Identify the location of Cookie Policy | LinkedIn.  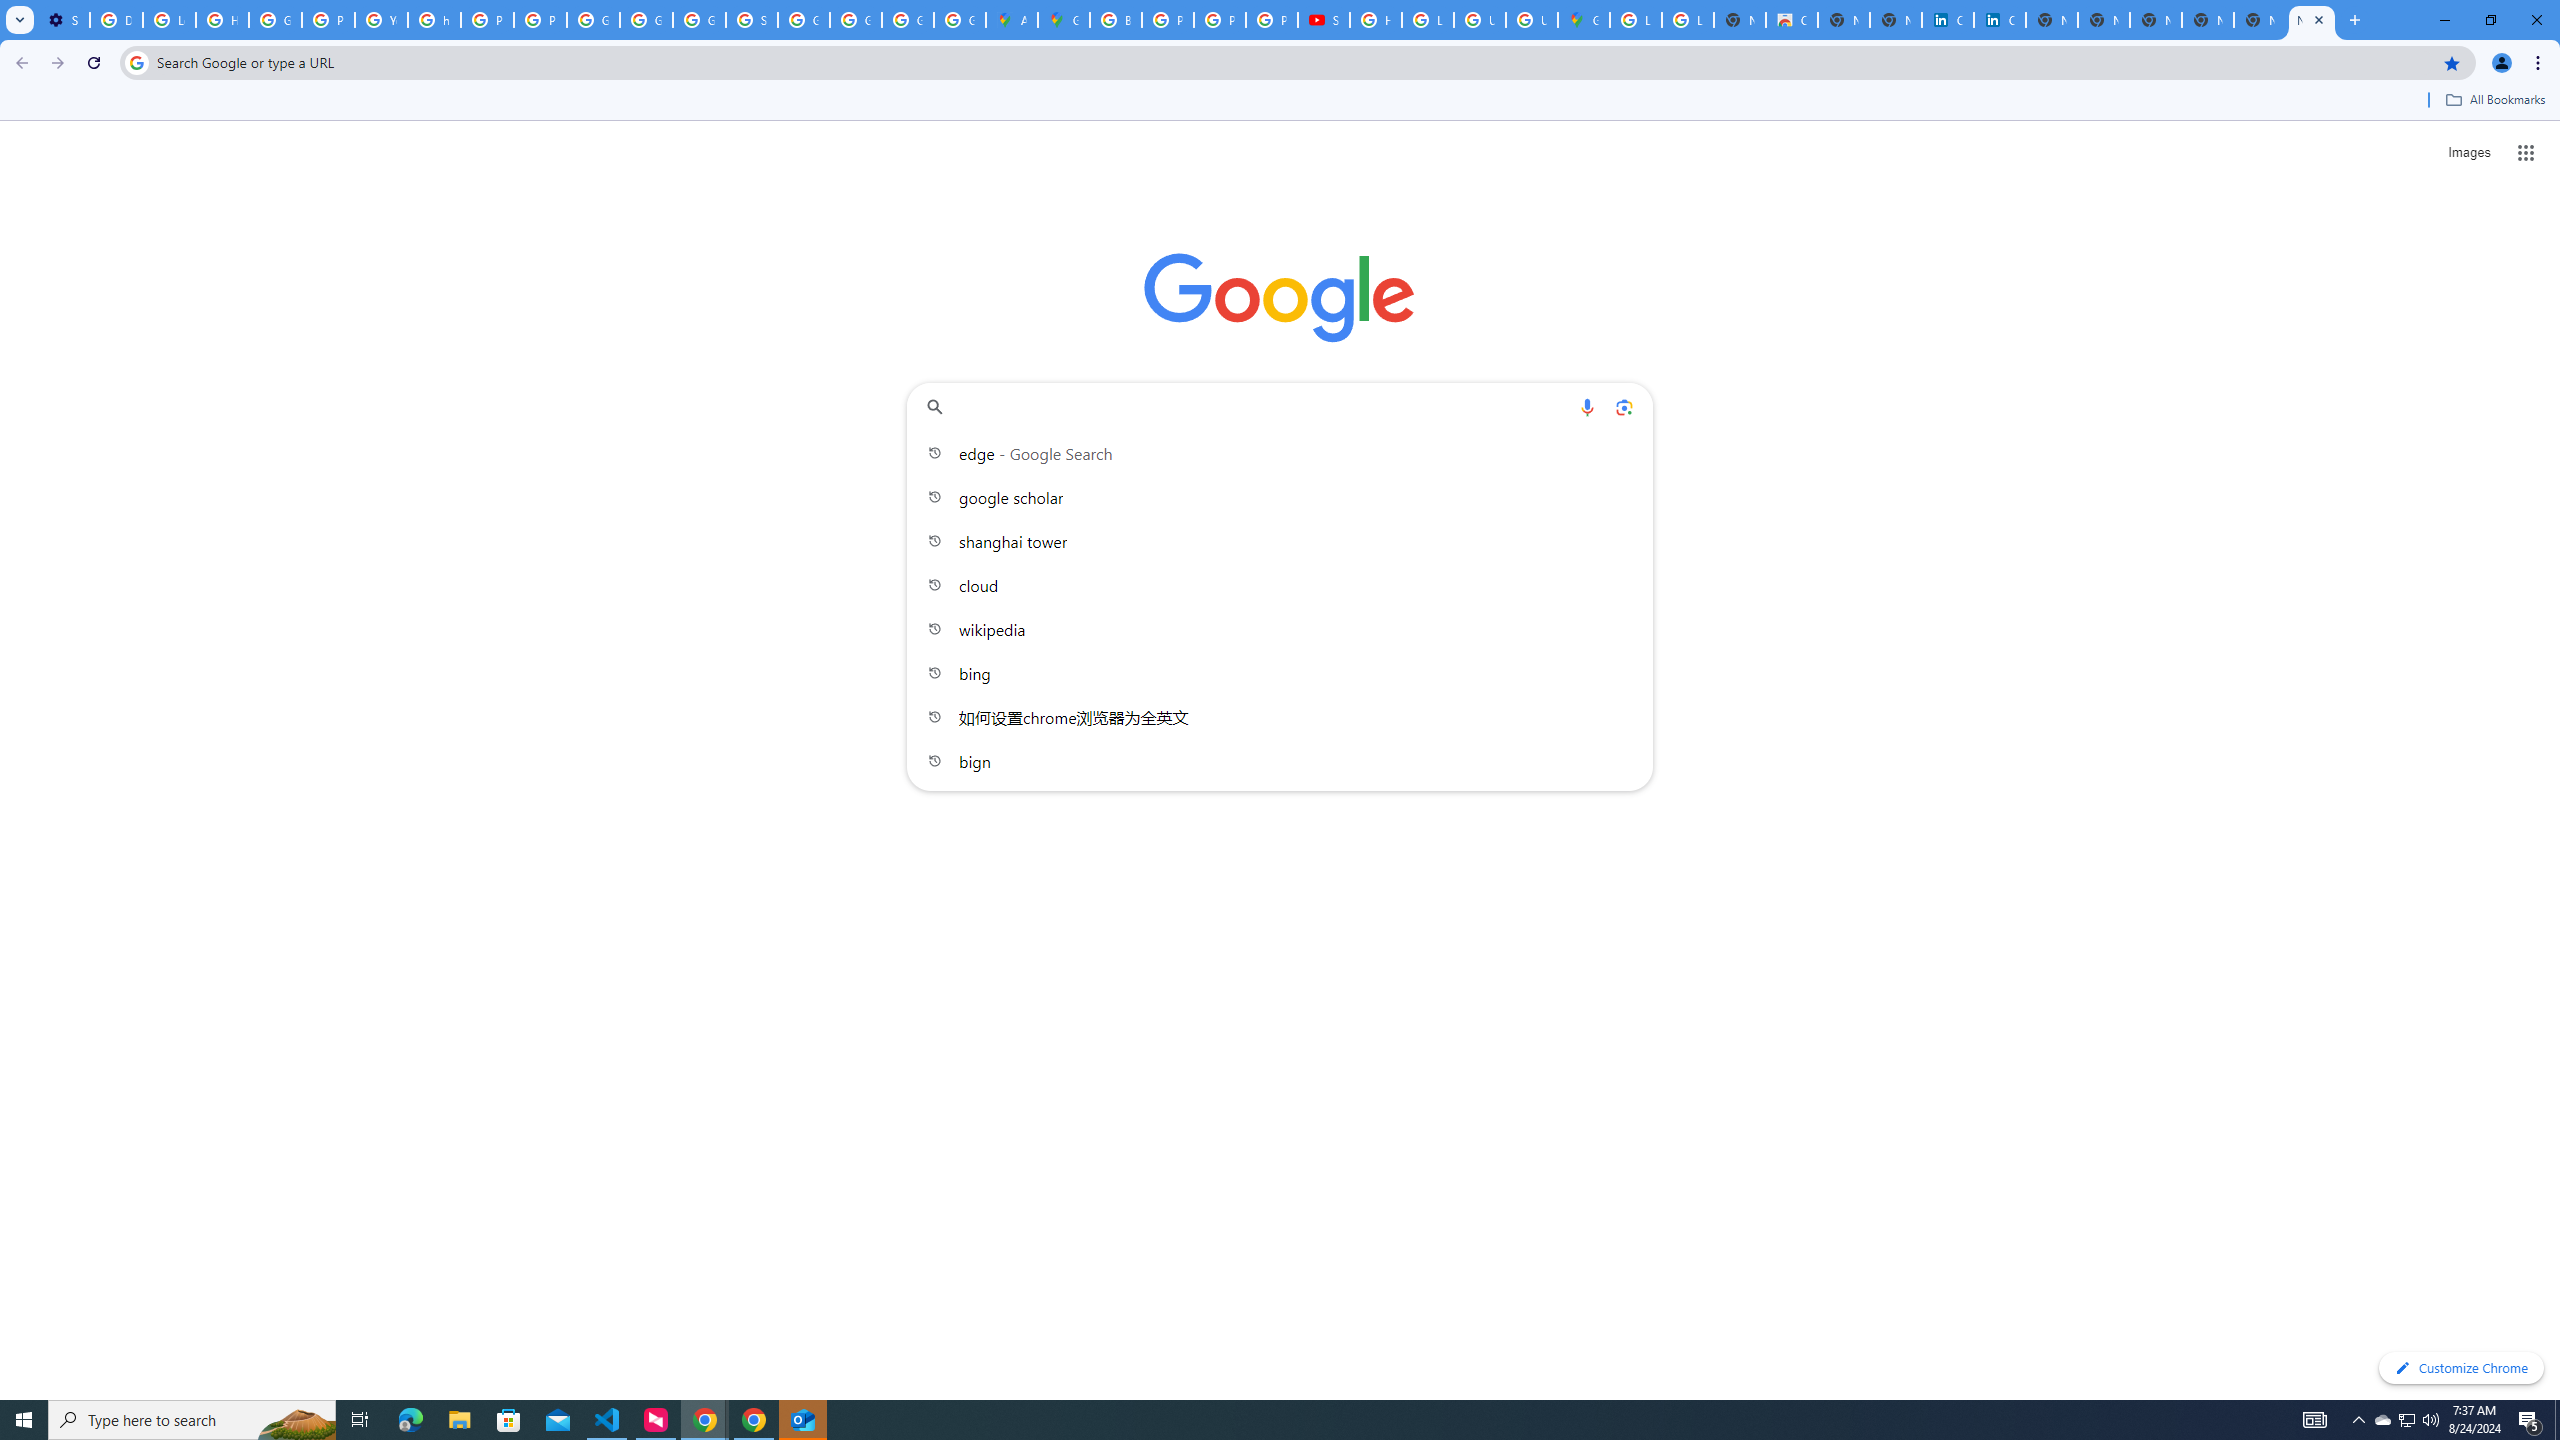
(2000, 20).